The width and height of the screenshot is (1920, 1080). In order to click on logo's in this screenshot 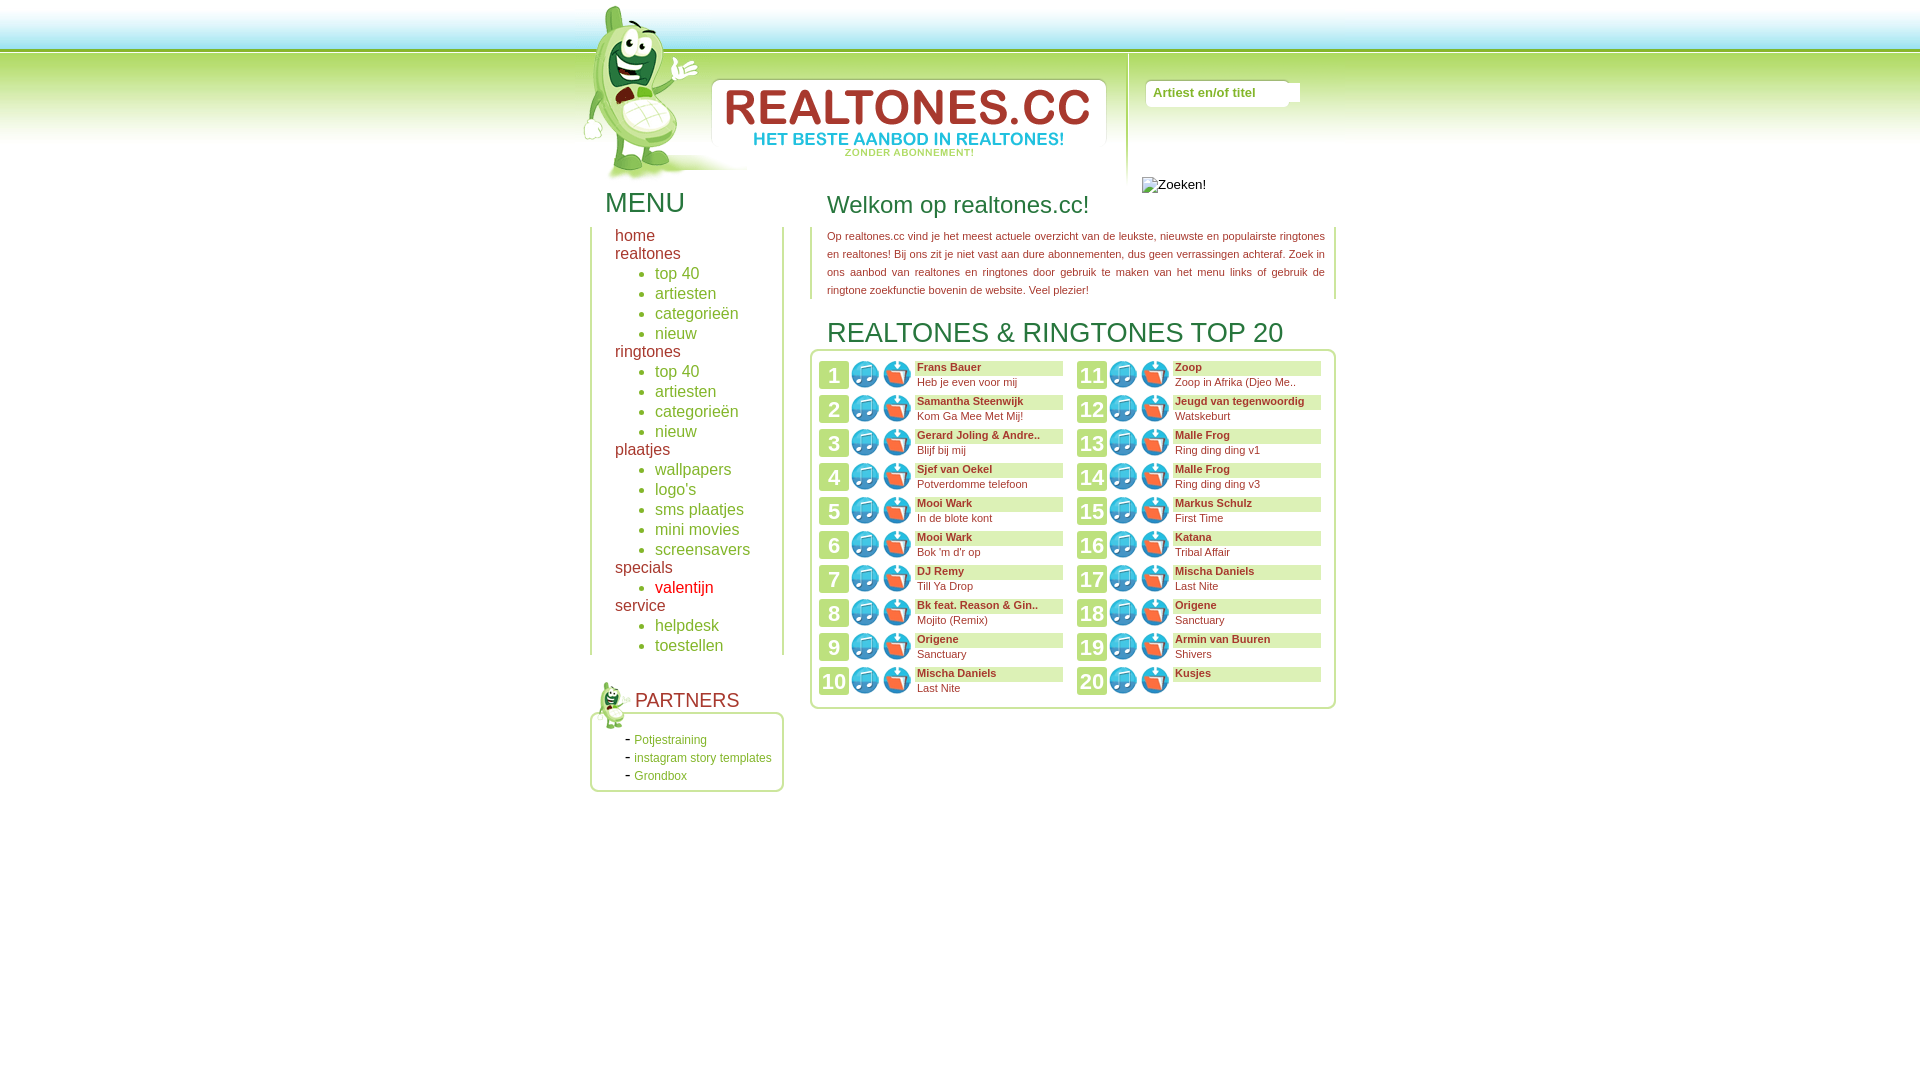, I will do `click(676, 490)`.